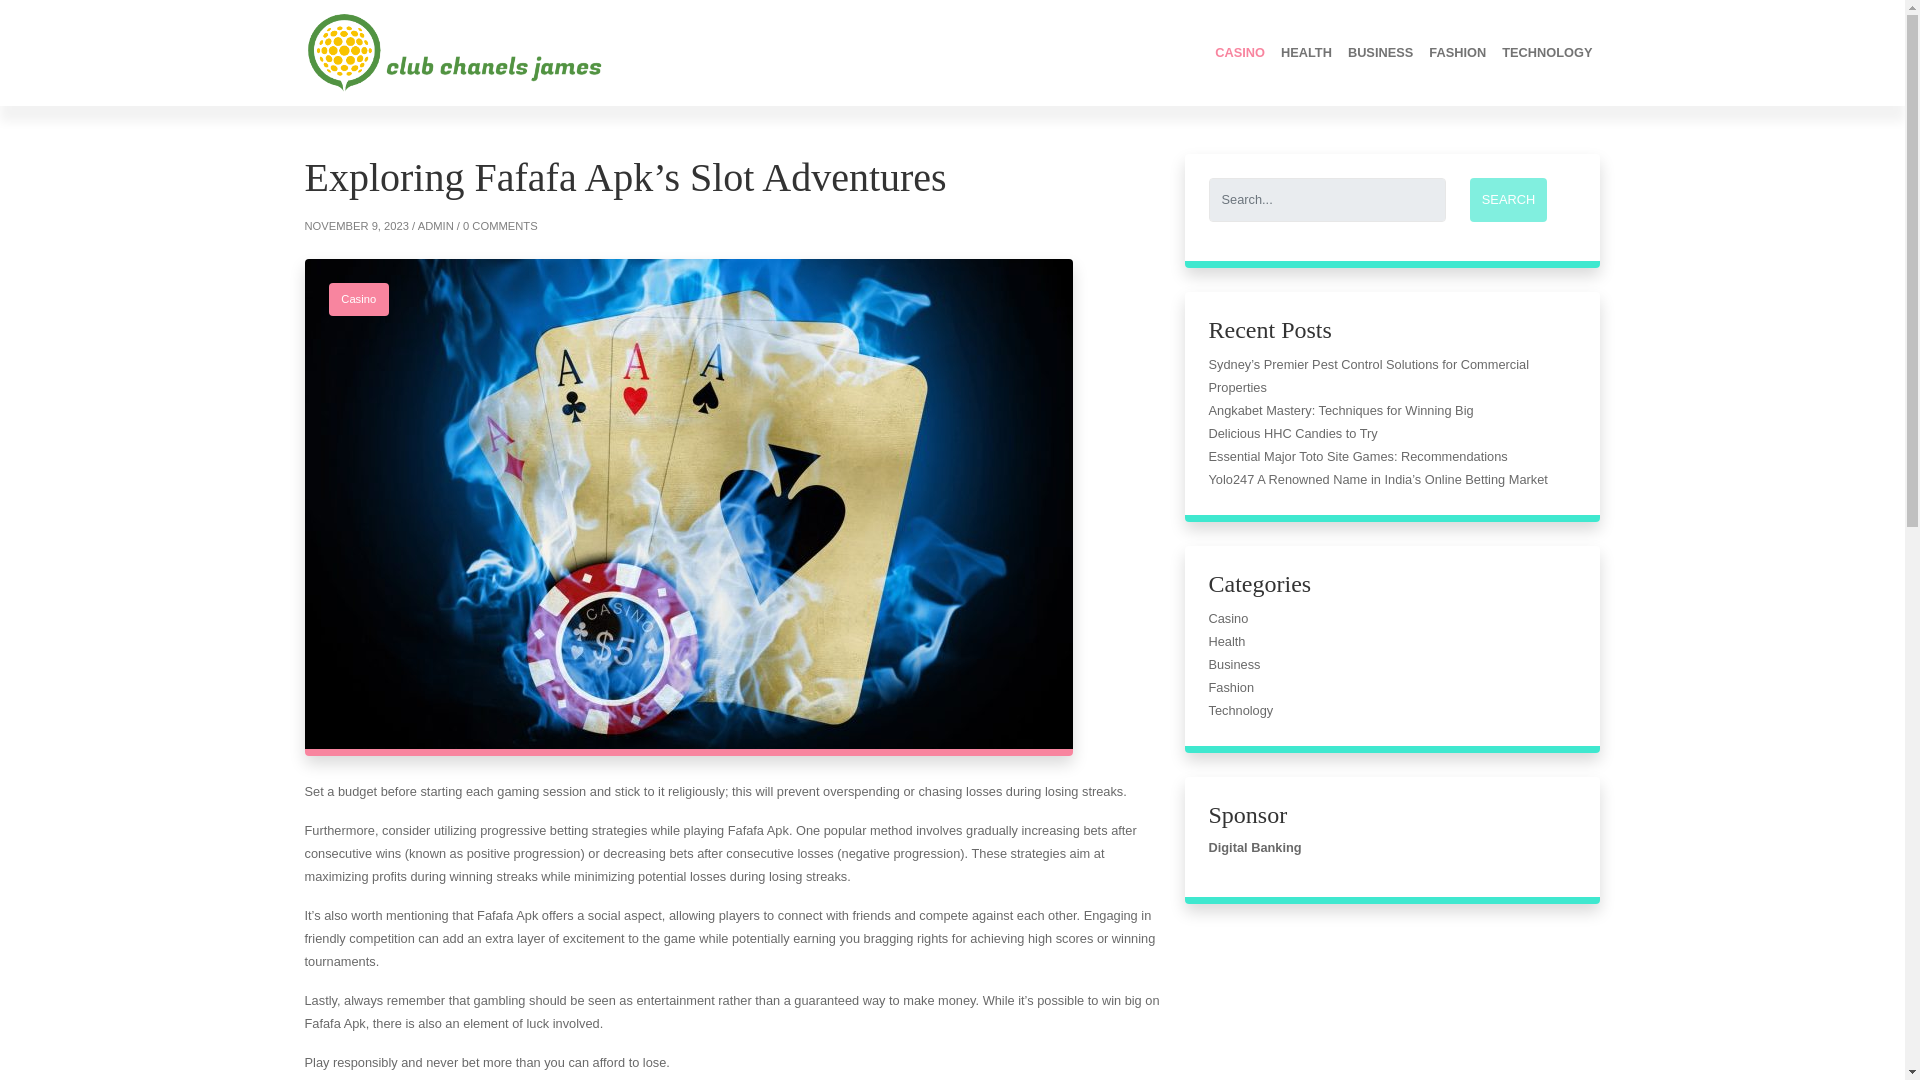 Image resolution: width=1920 pixels, height=1080 pixels. Describe the element at coordinates (1456, 52) in the screenshot. I see `FASHION` at that location.